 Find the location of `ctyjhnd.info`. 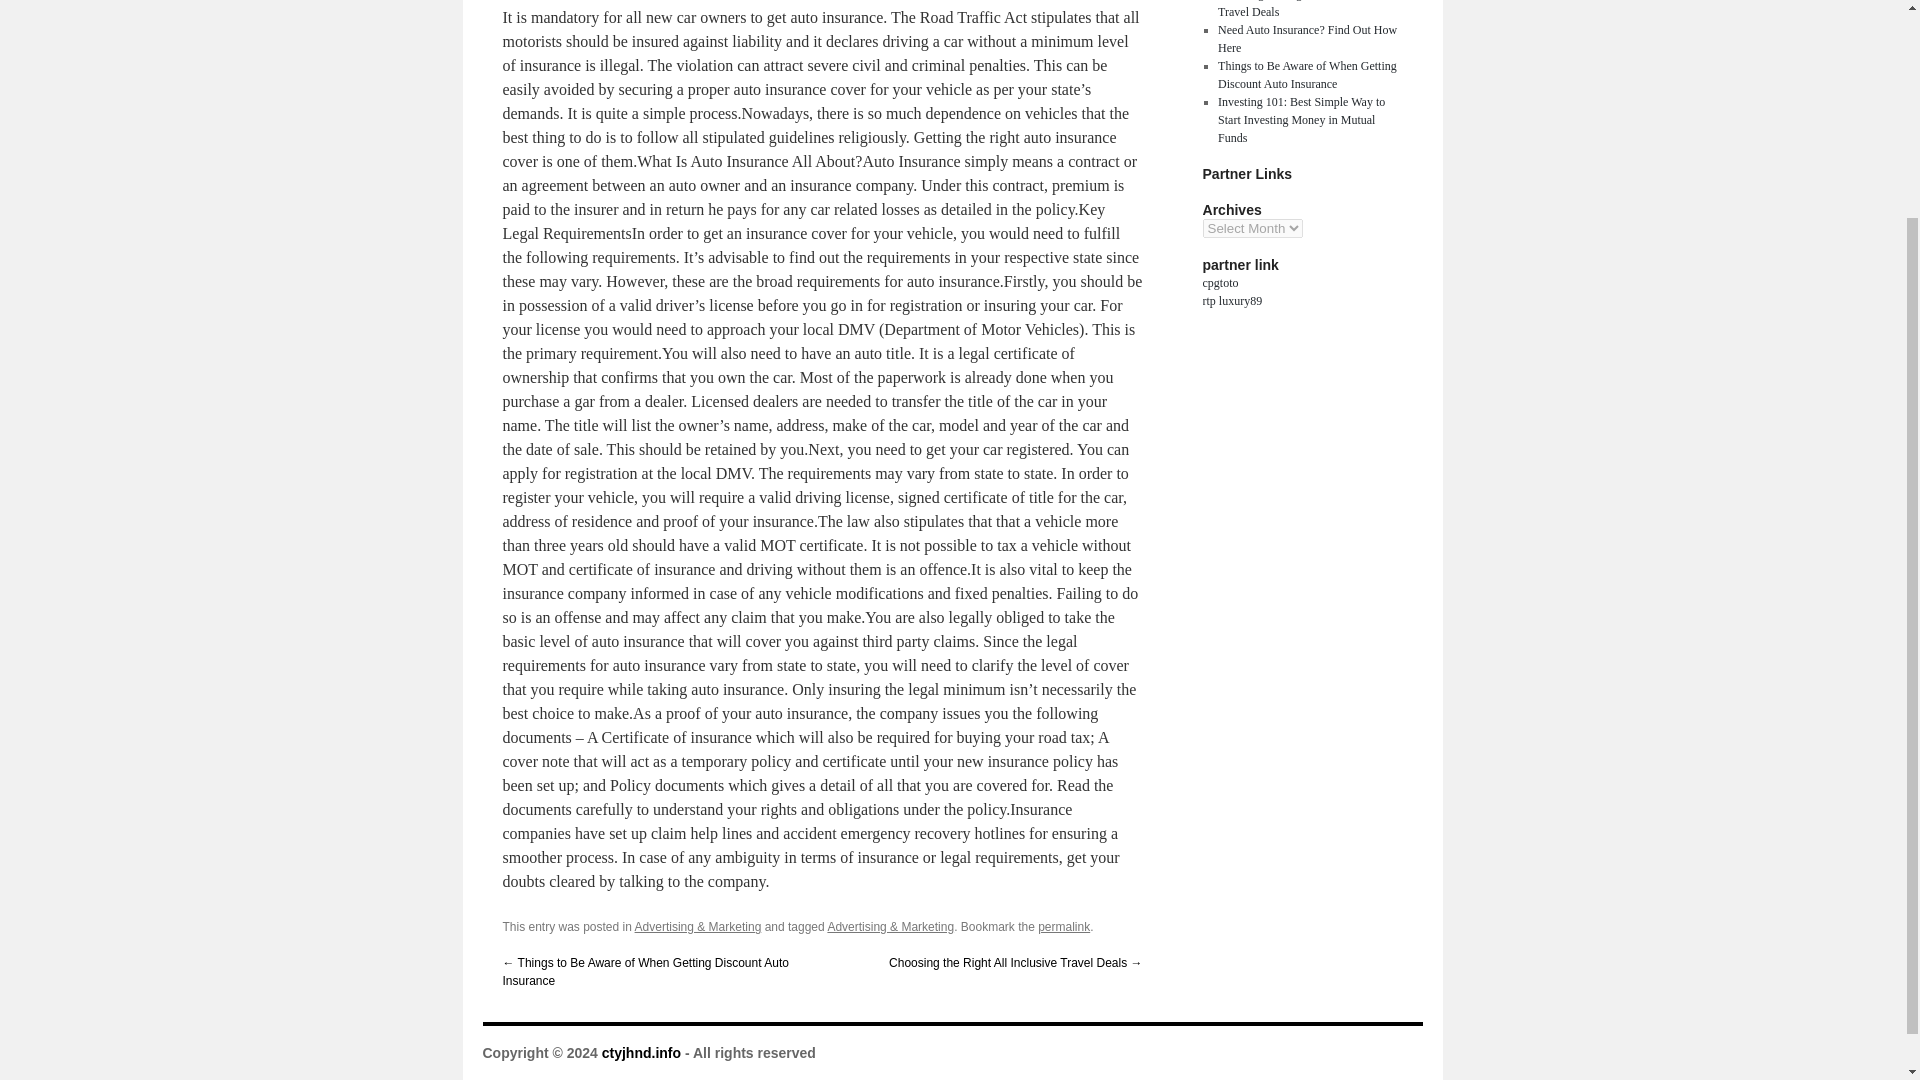

ctyjhnd.info is located at coordinates (642, 1052).